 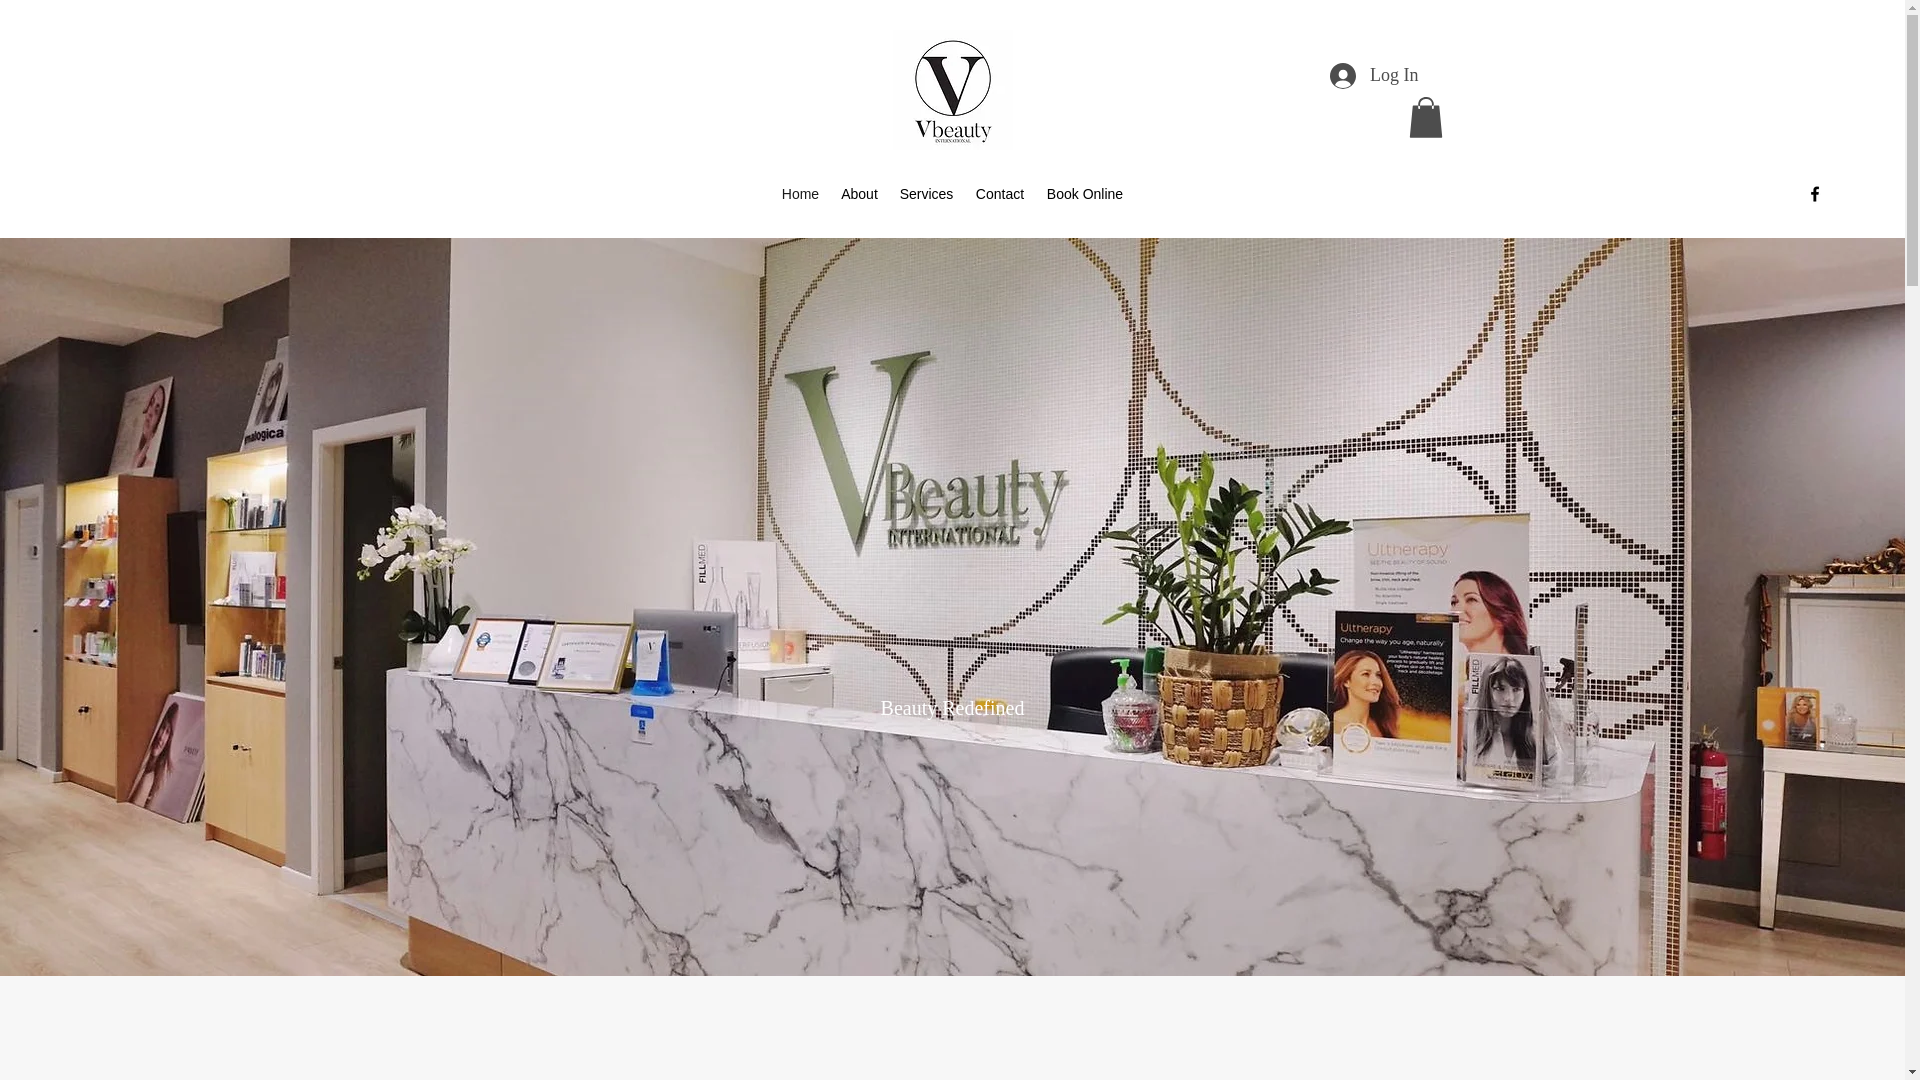 I want to click on Services, so click(x=926, y=194).